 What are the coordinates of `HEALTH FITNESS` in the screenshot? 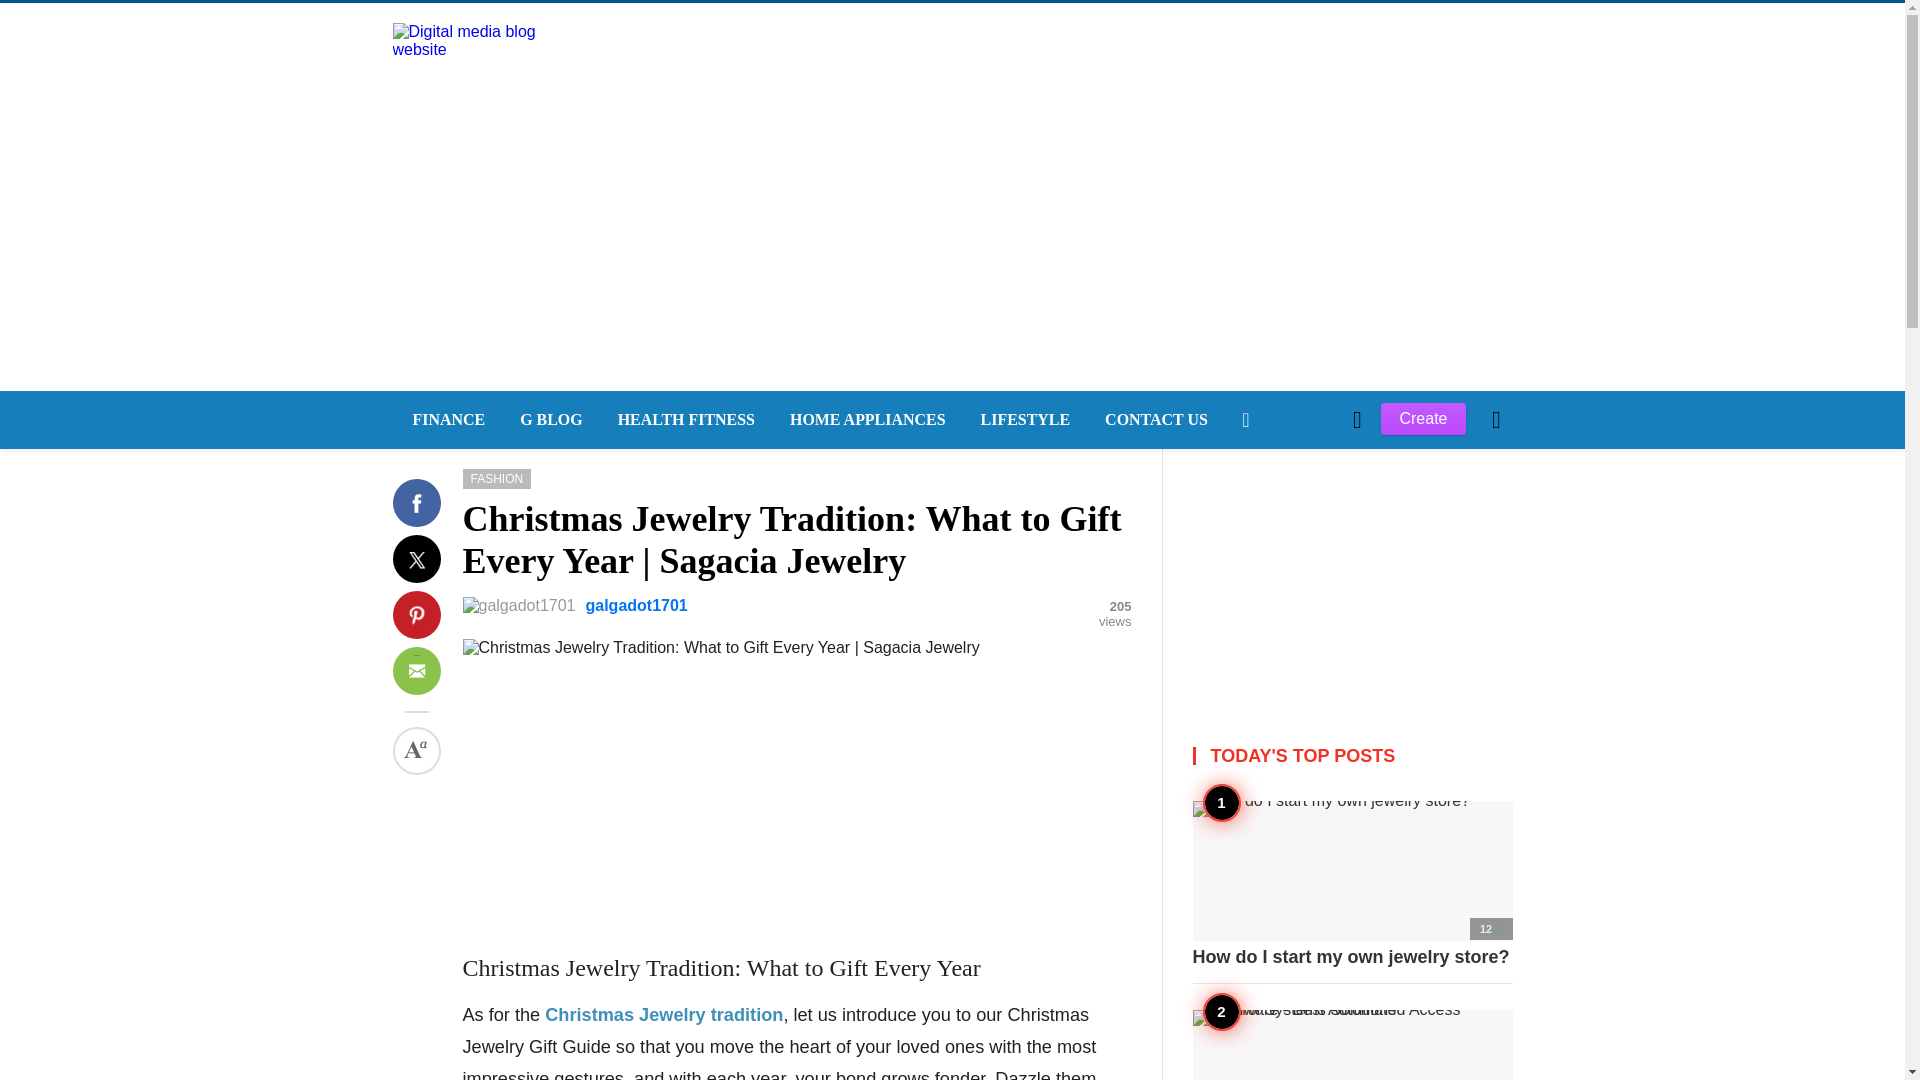 It's located at (683, 420).